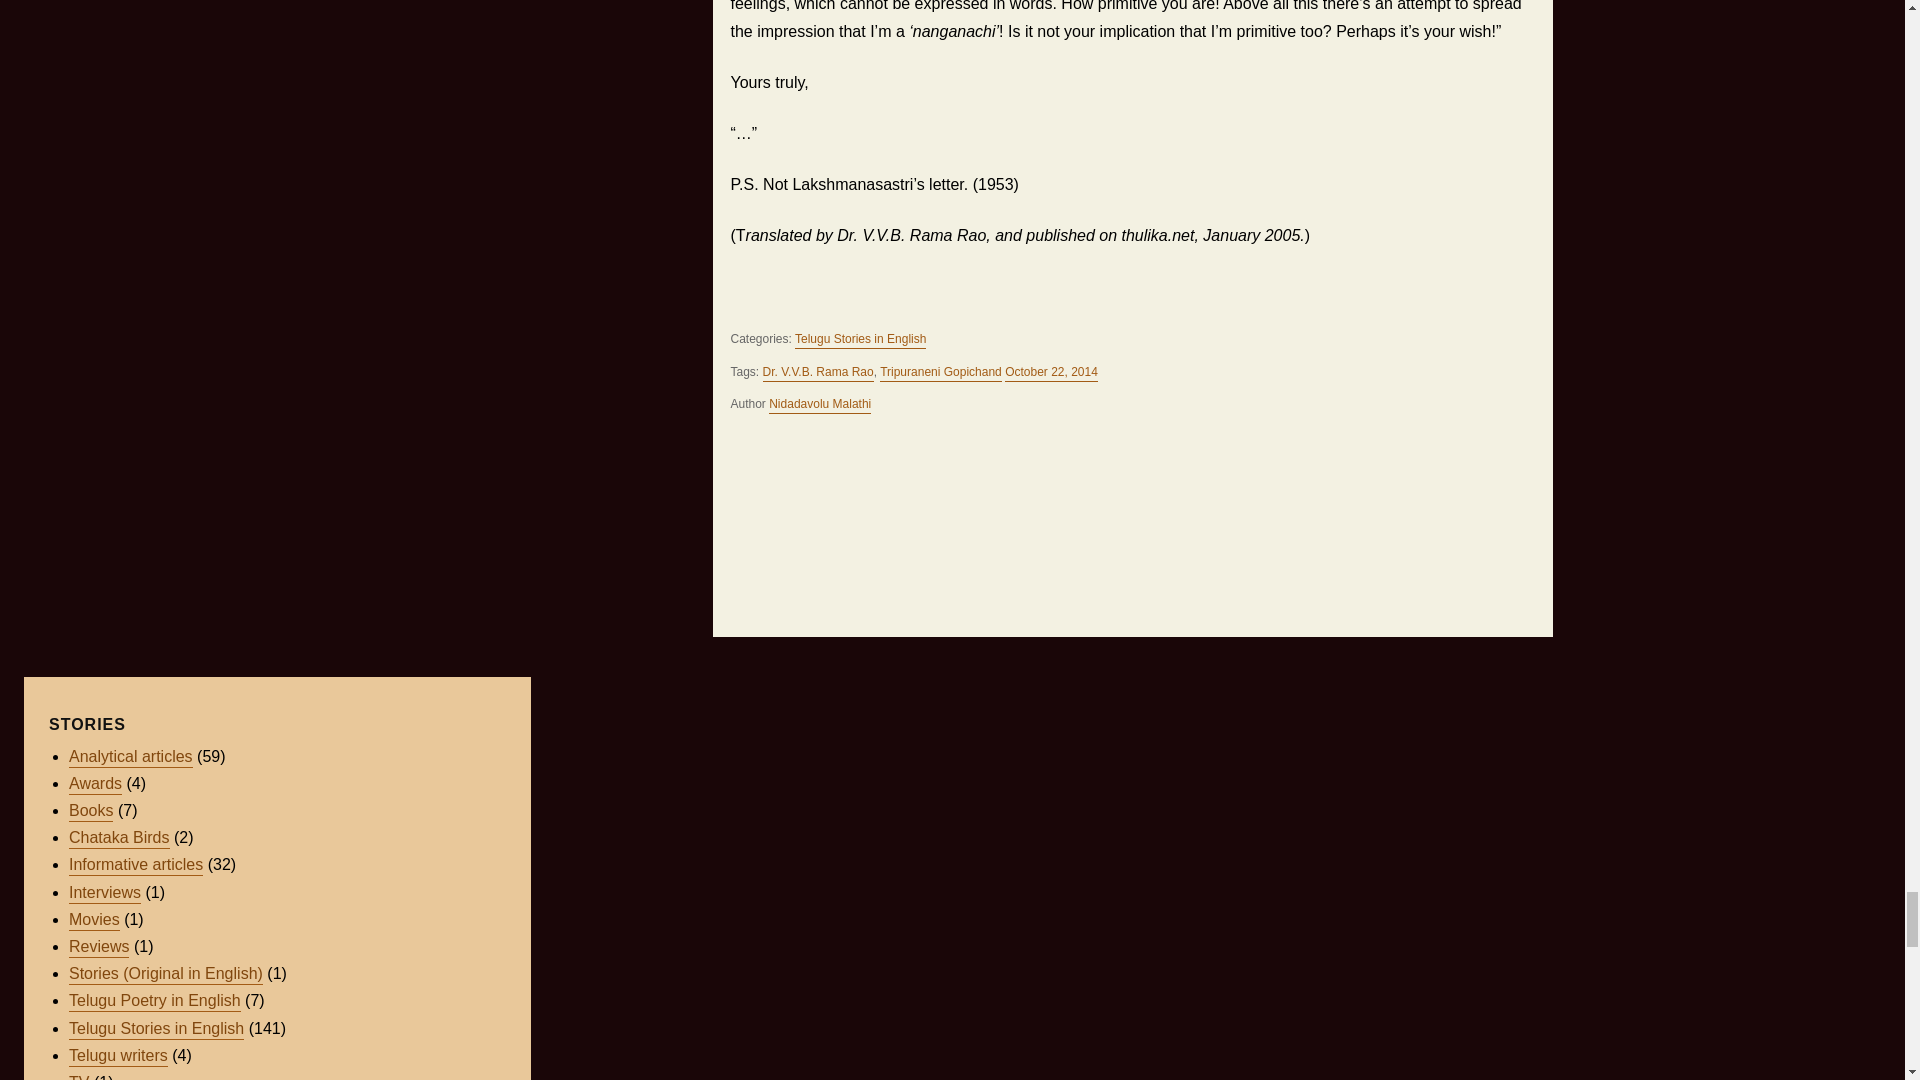  I want to click on Books, so click(91, 812).